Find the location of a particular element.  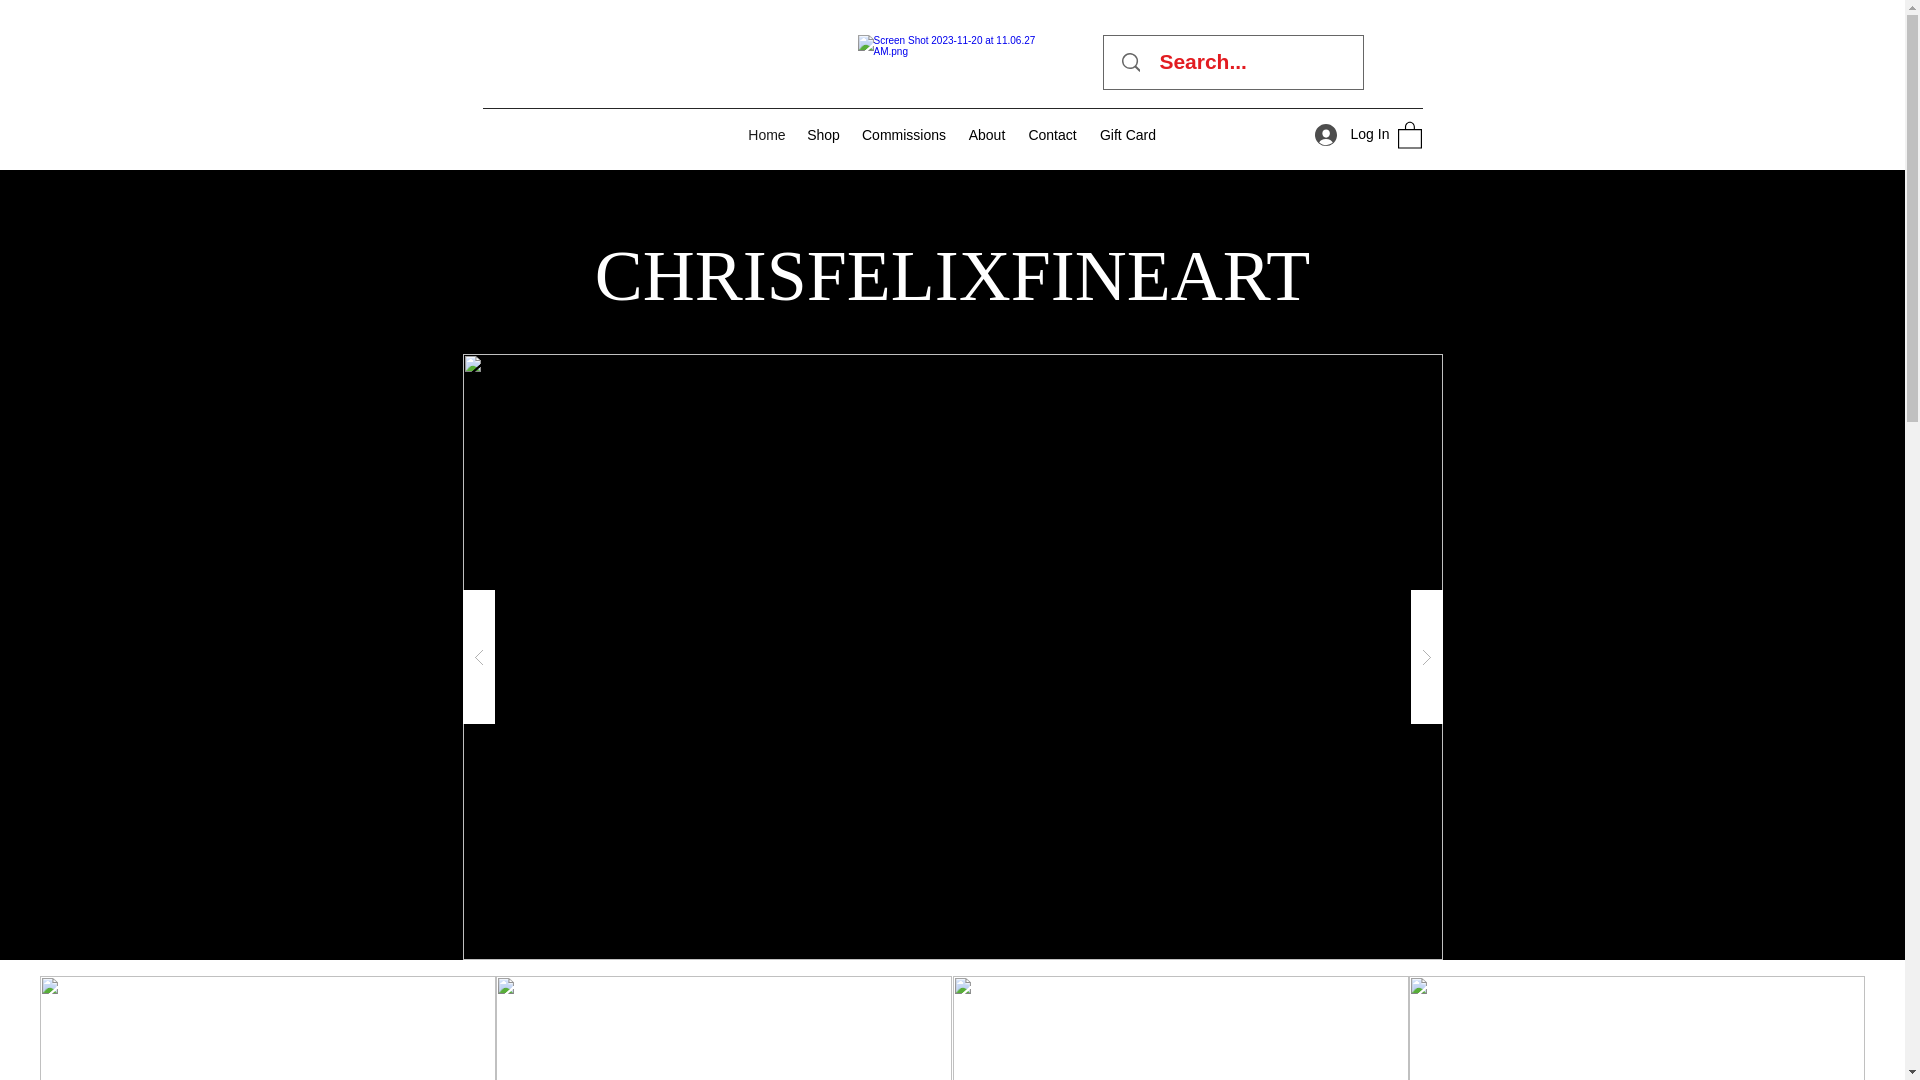

Commissions is located at coordinates (903, 134).